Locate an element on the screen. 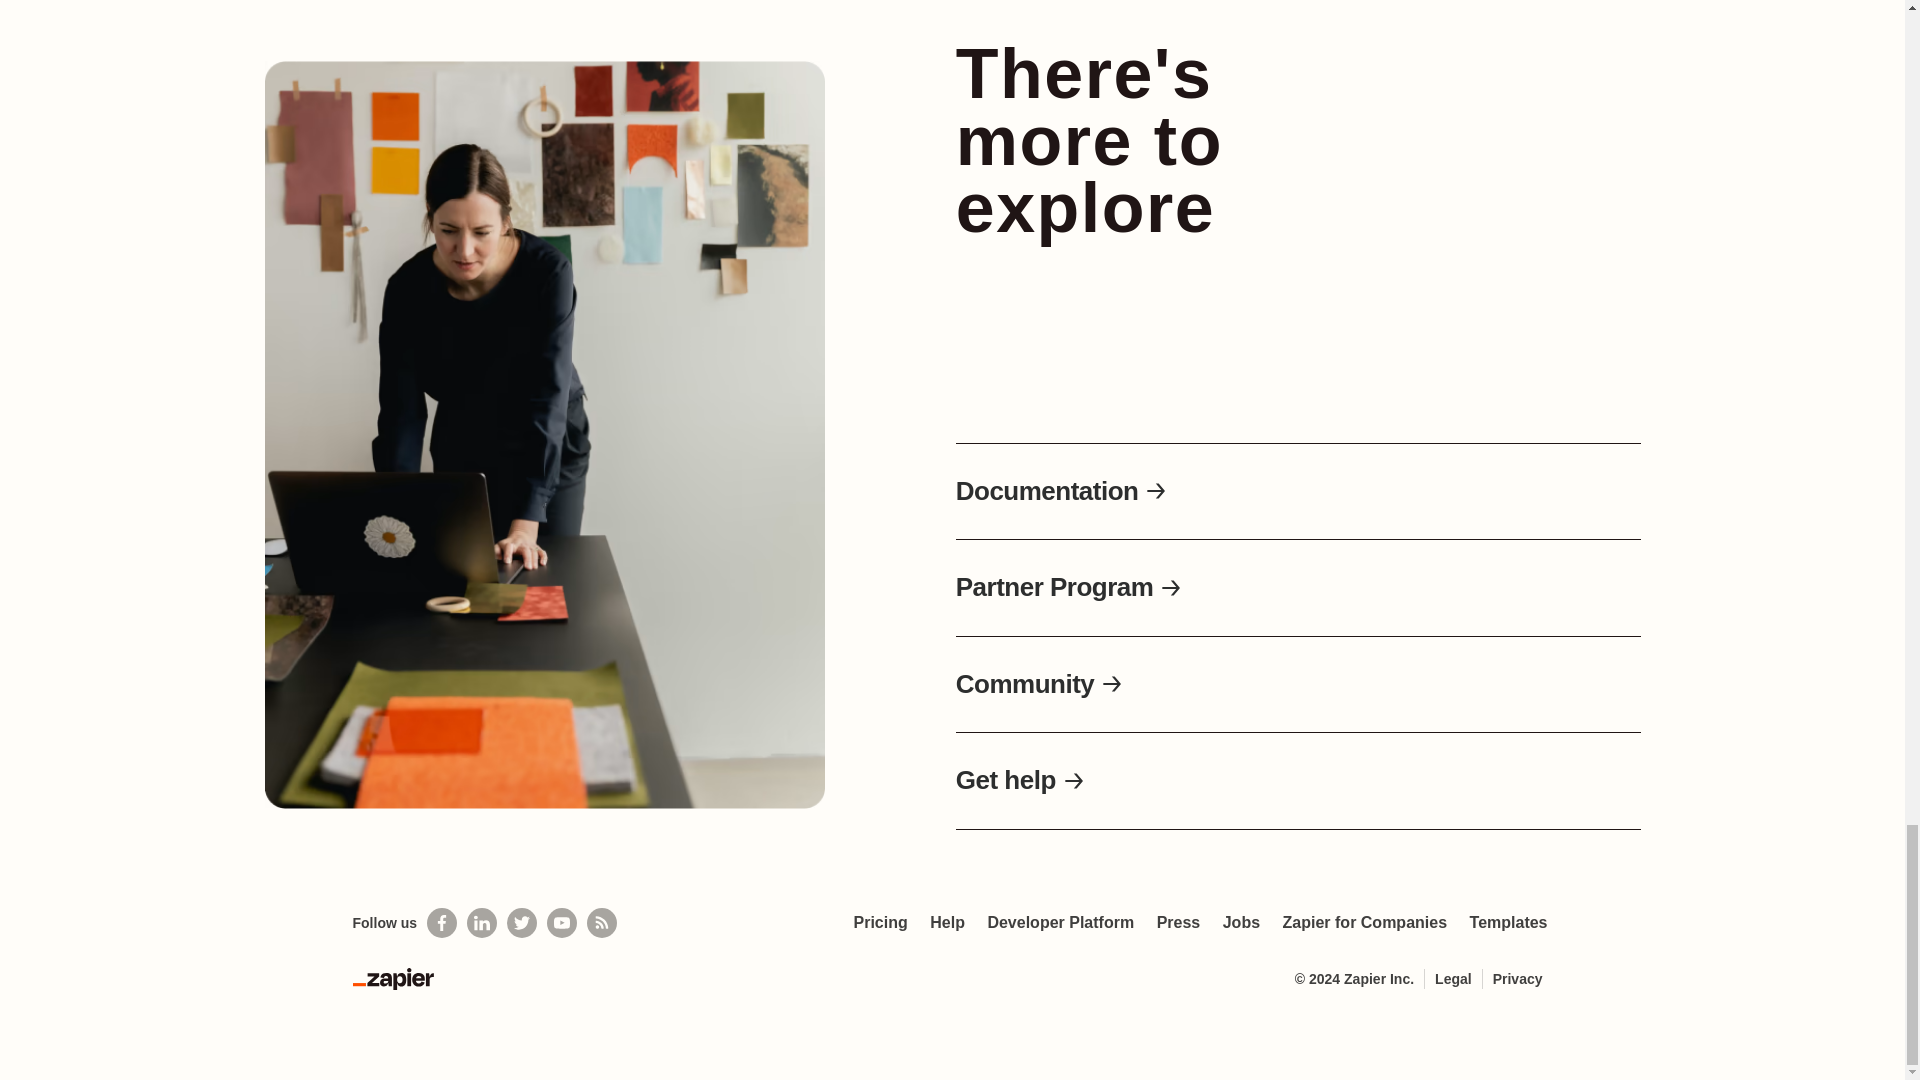  Pricing is located at coordinates (880, 922).